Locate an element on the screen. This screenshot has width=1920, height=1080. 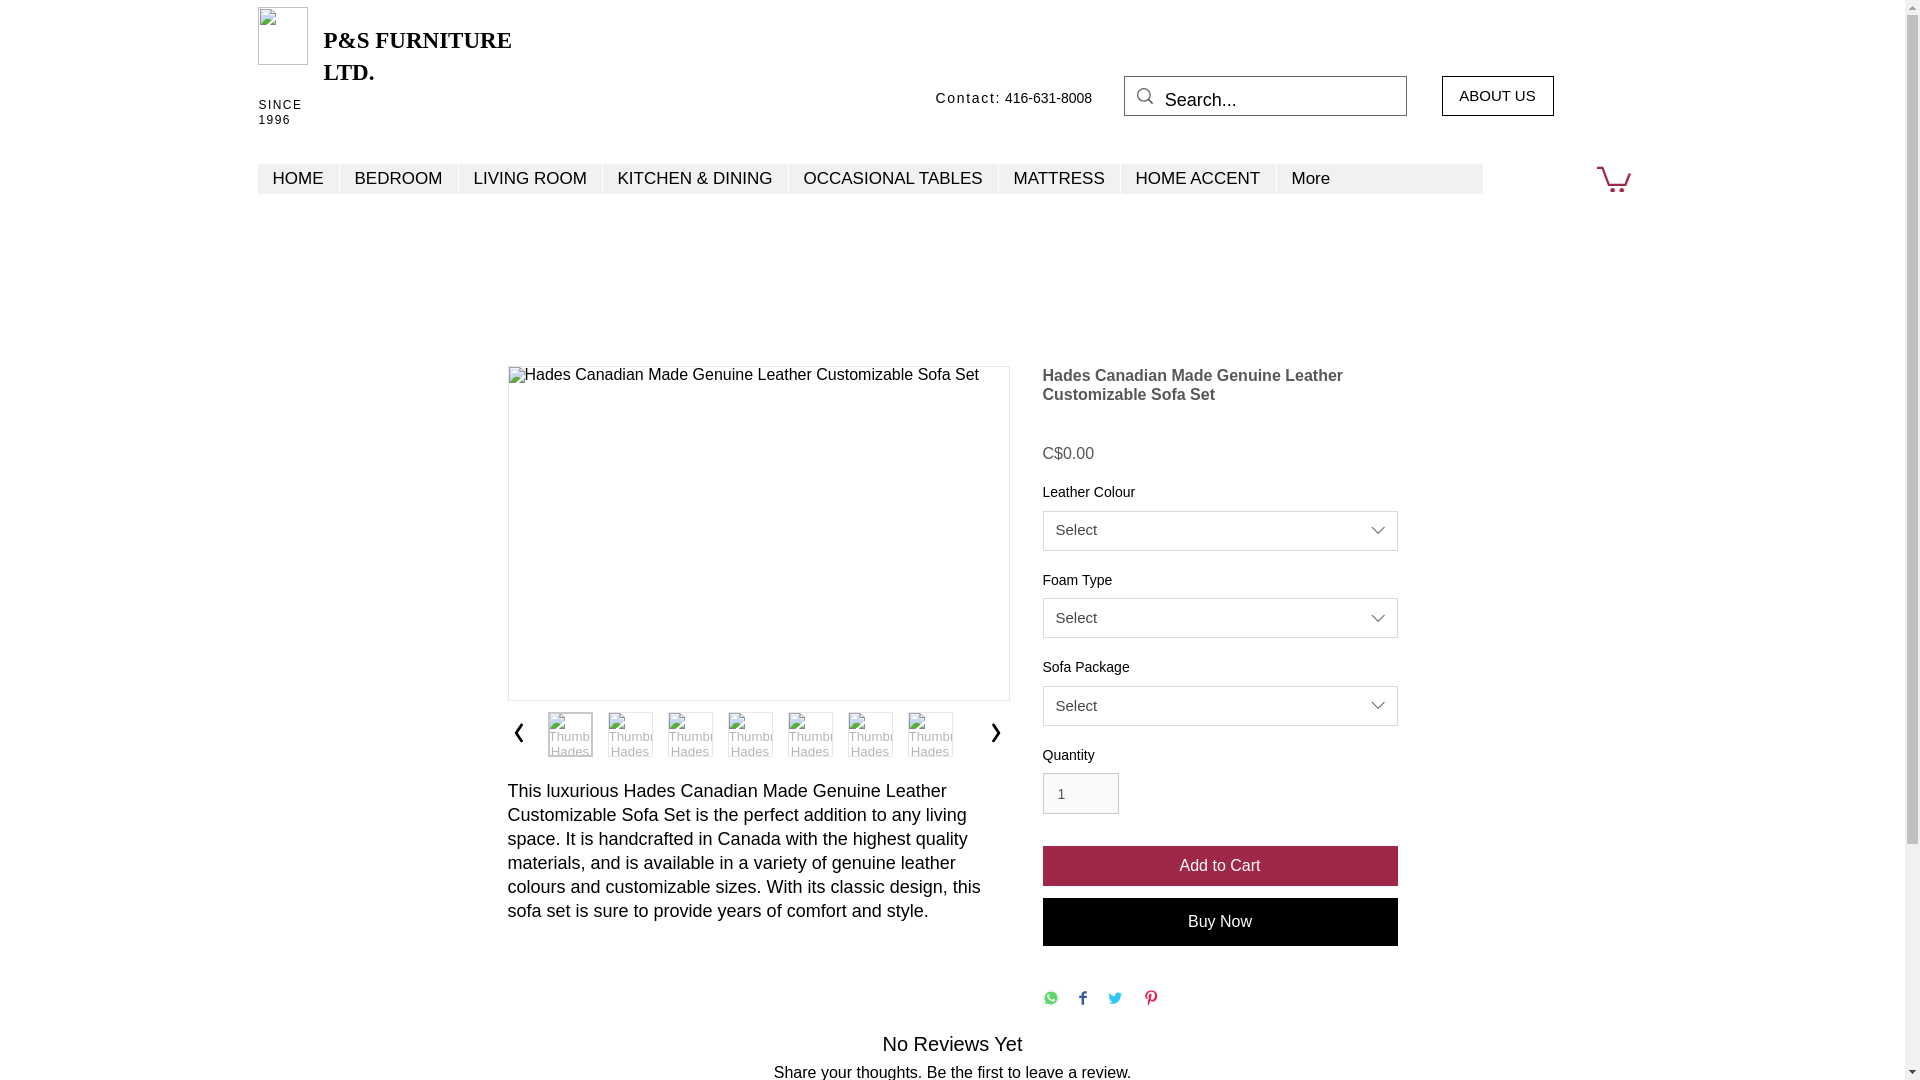
BEDROOM is located at coordinates (396, 179).